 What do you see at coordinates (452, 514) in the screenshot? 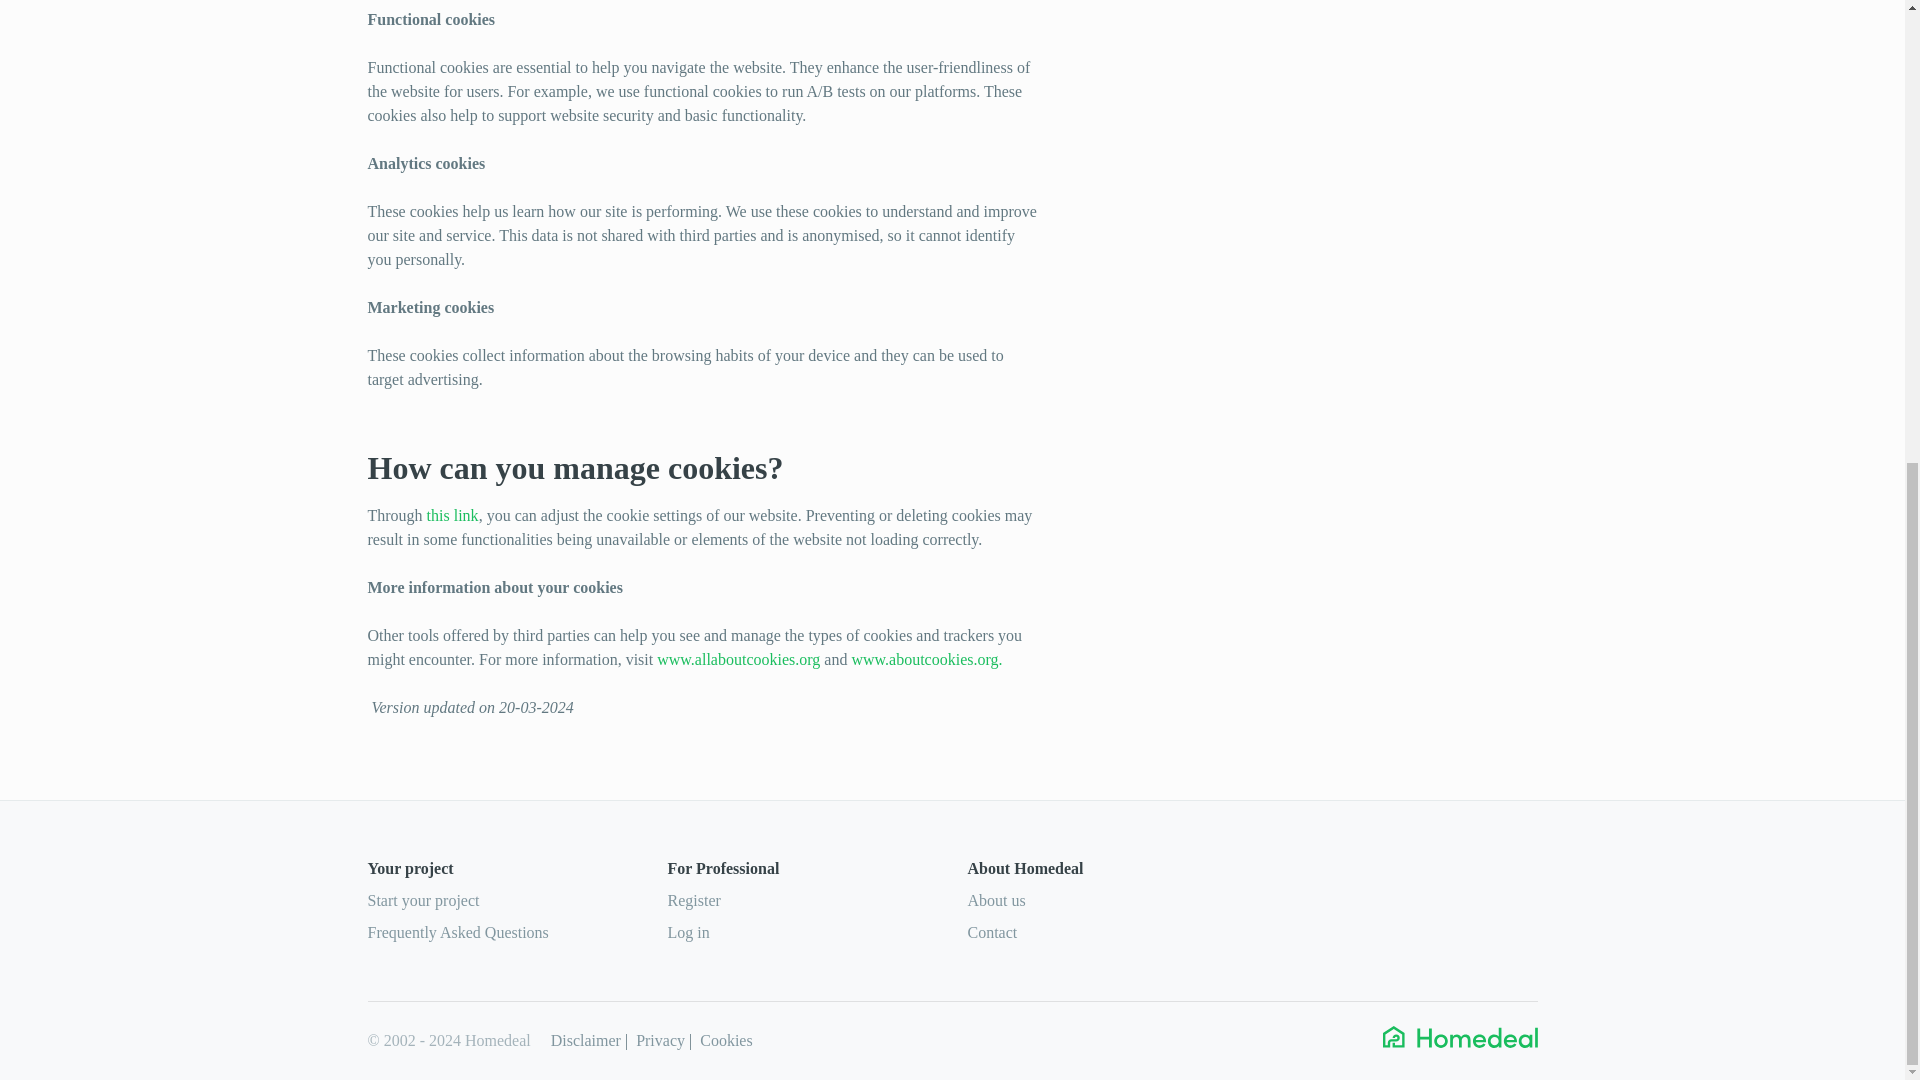
I see `this link` at bounding box center [452, 514].